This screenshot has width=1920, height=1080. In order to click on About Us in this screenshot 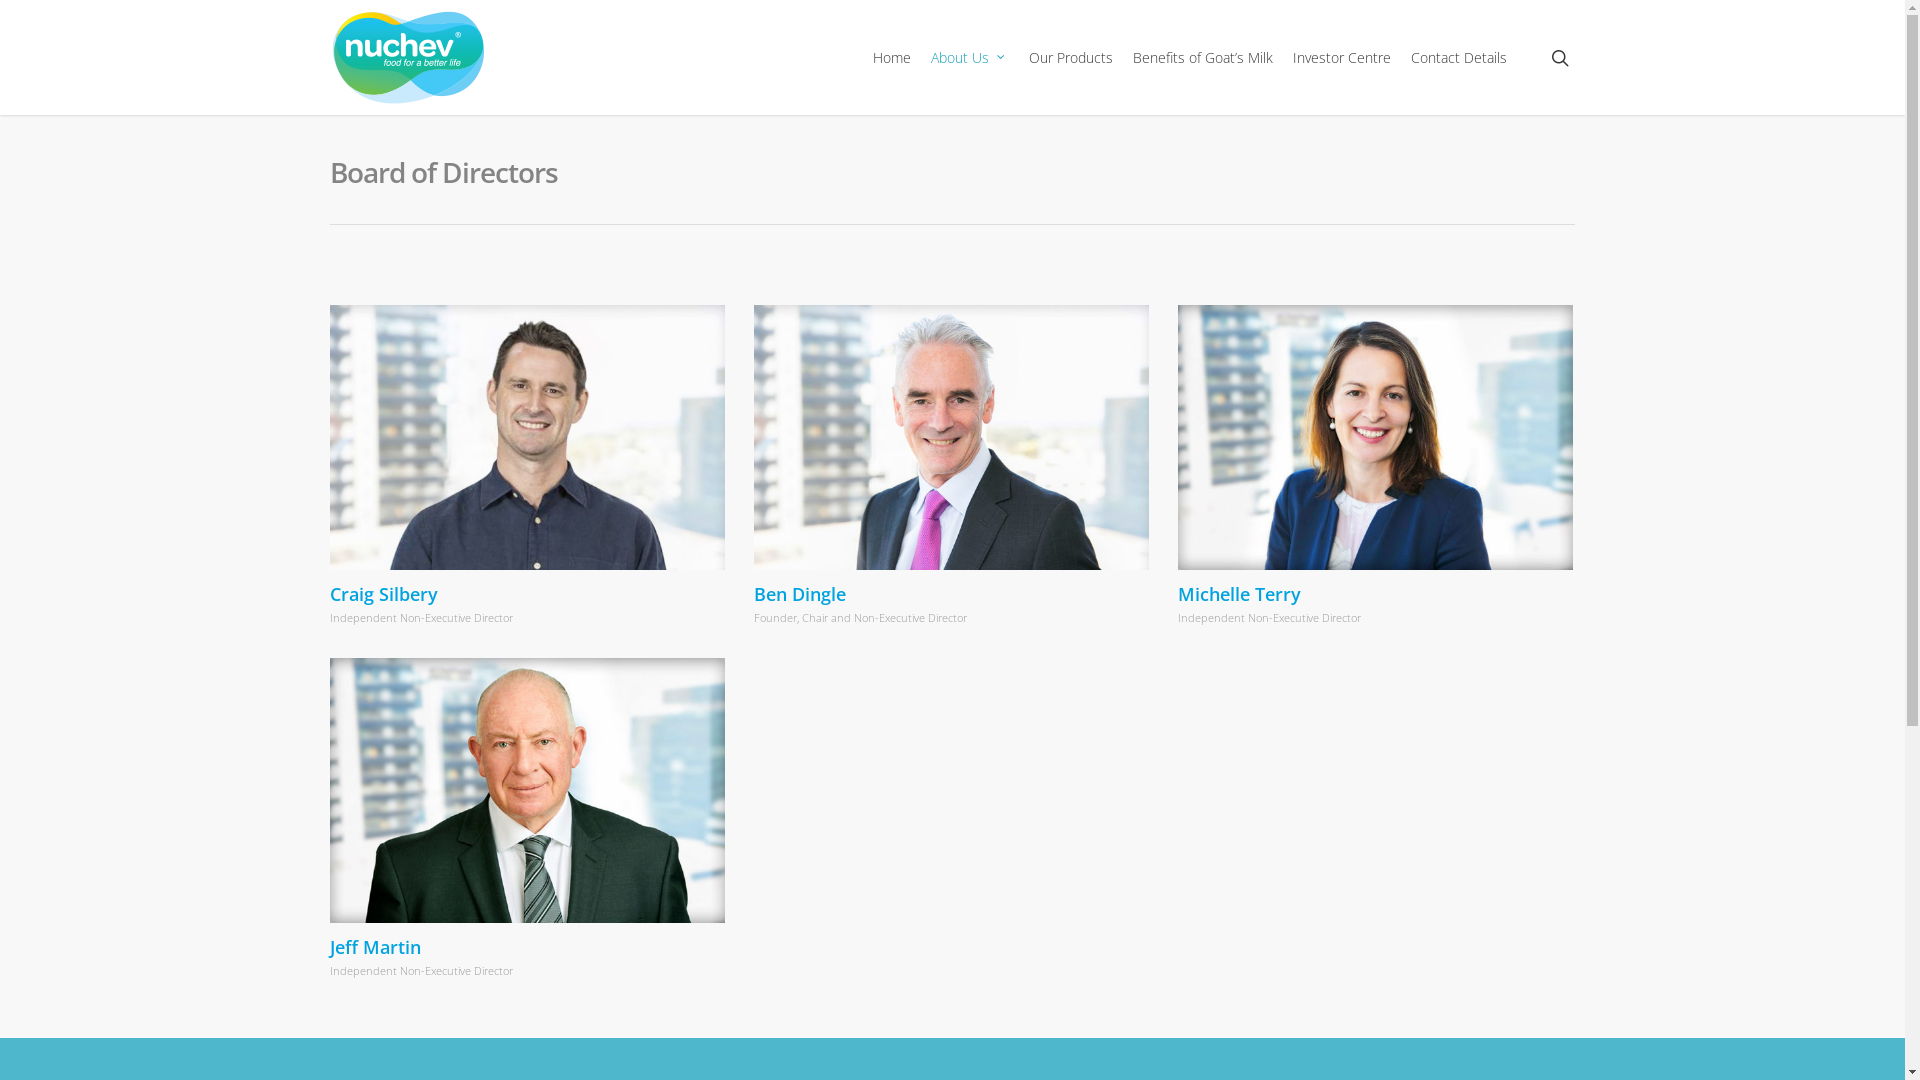, I will do `click(970, 58)`.